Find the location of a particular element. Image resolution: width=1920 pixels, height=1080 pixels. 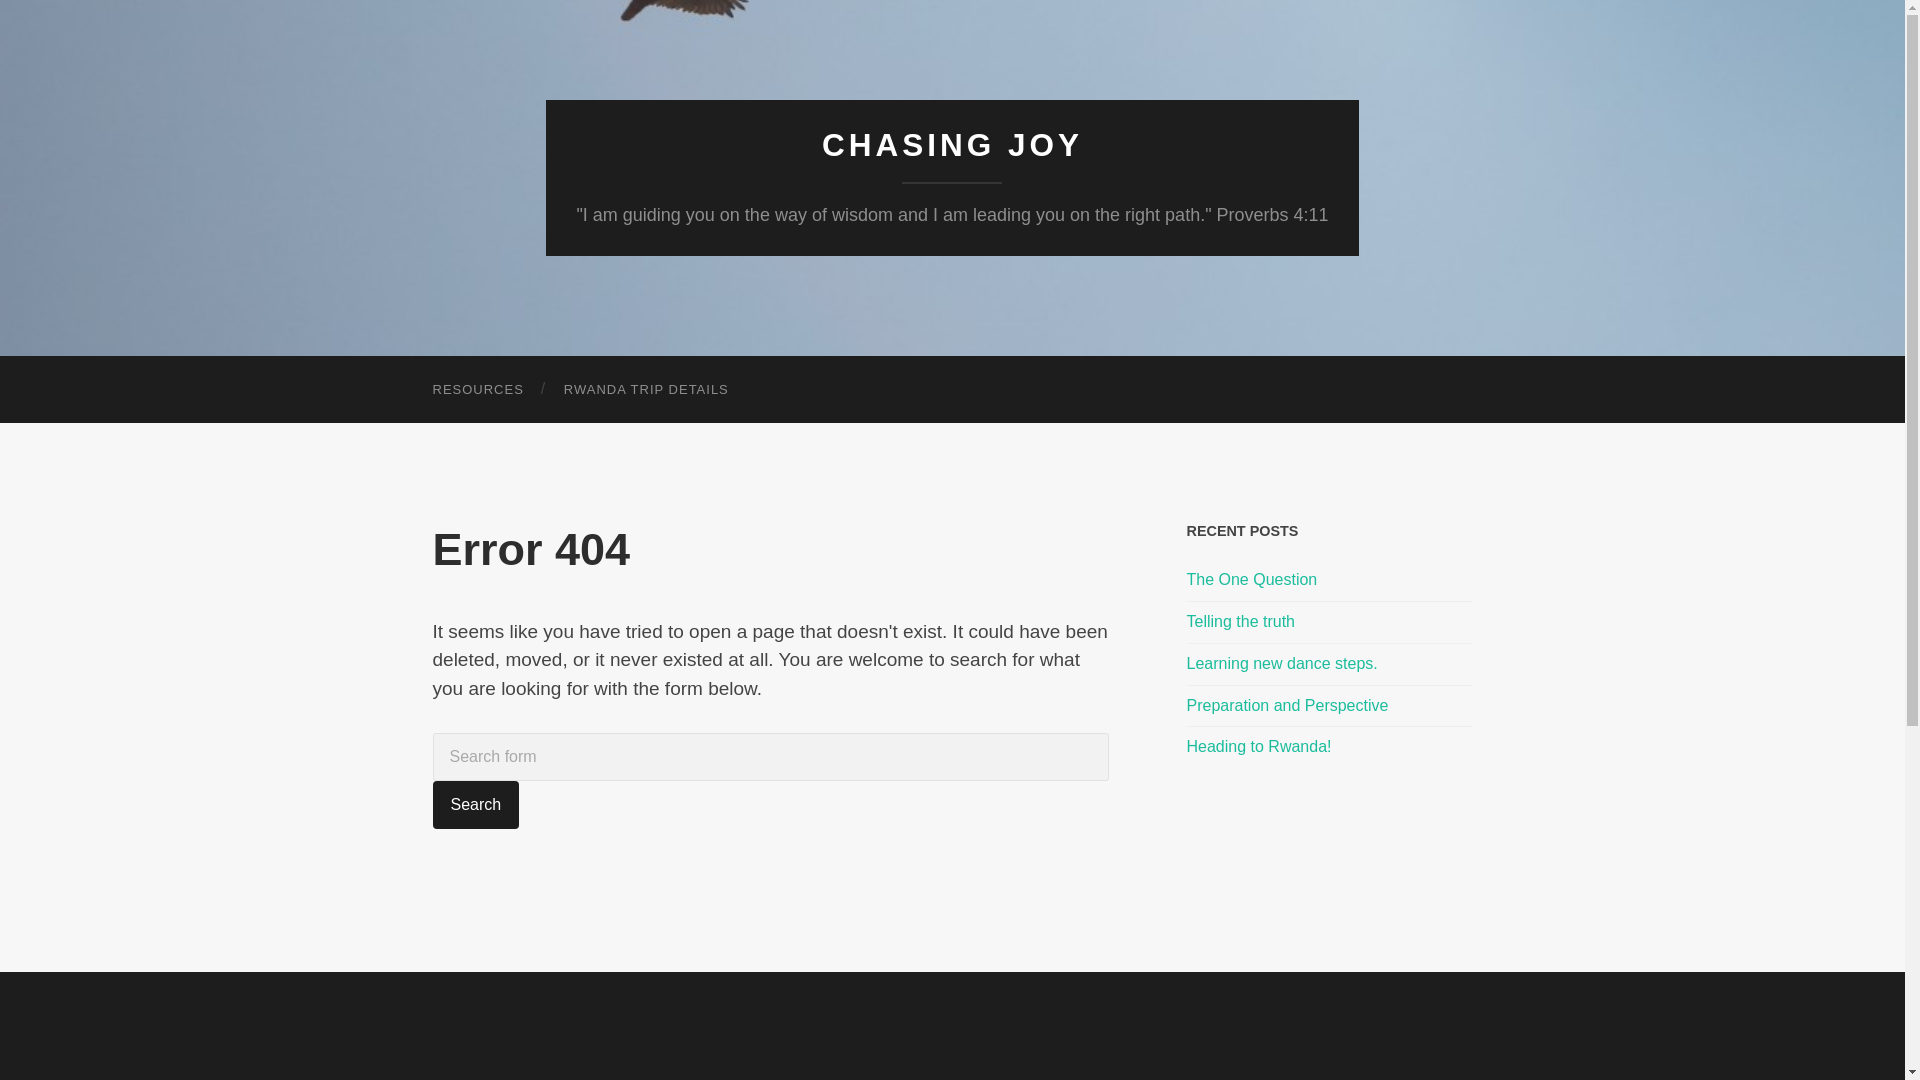

RESOURCES is located at coordinates (478, 390).